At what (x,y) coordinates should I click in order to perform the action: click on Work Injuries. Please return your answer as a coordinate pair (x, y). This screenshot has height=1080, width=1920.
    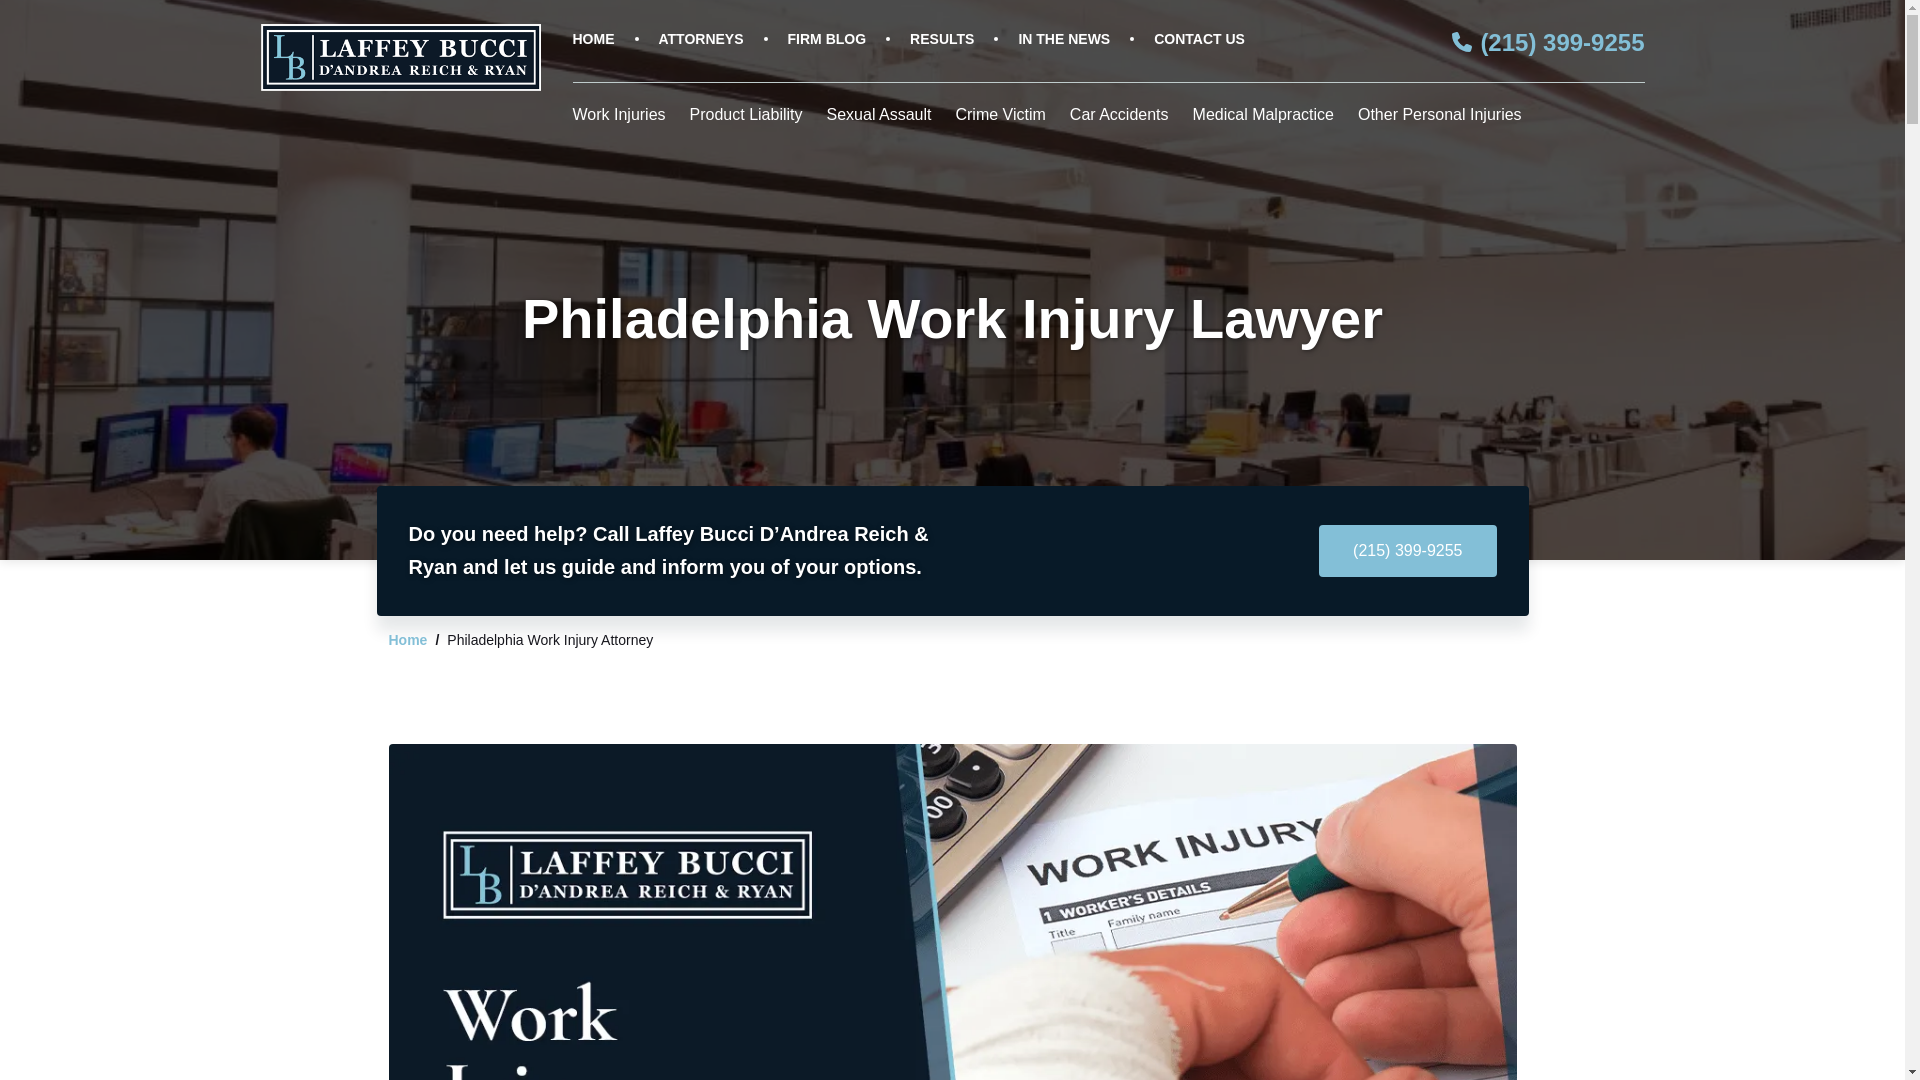
    Looking at the image, I should click on (618, 120).